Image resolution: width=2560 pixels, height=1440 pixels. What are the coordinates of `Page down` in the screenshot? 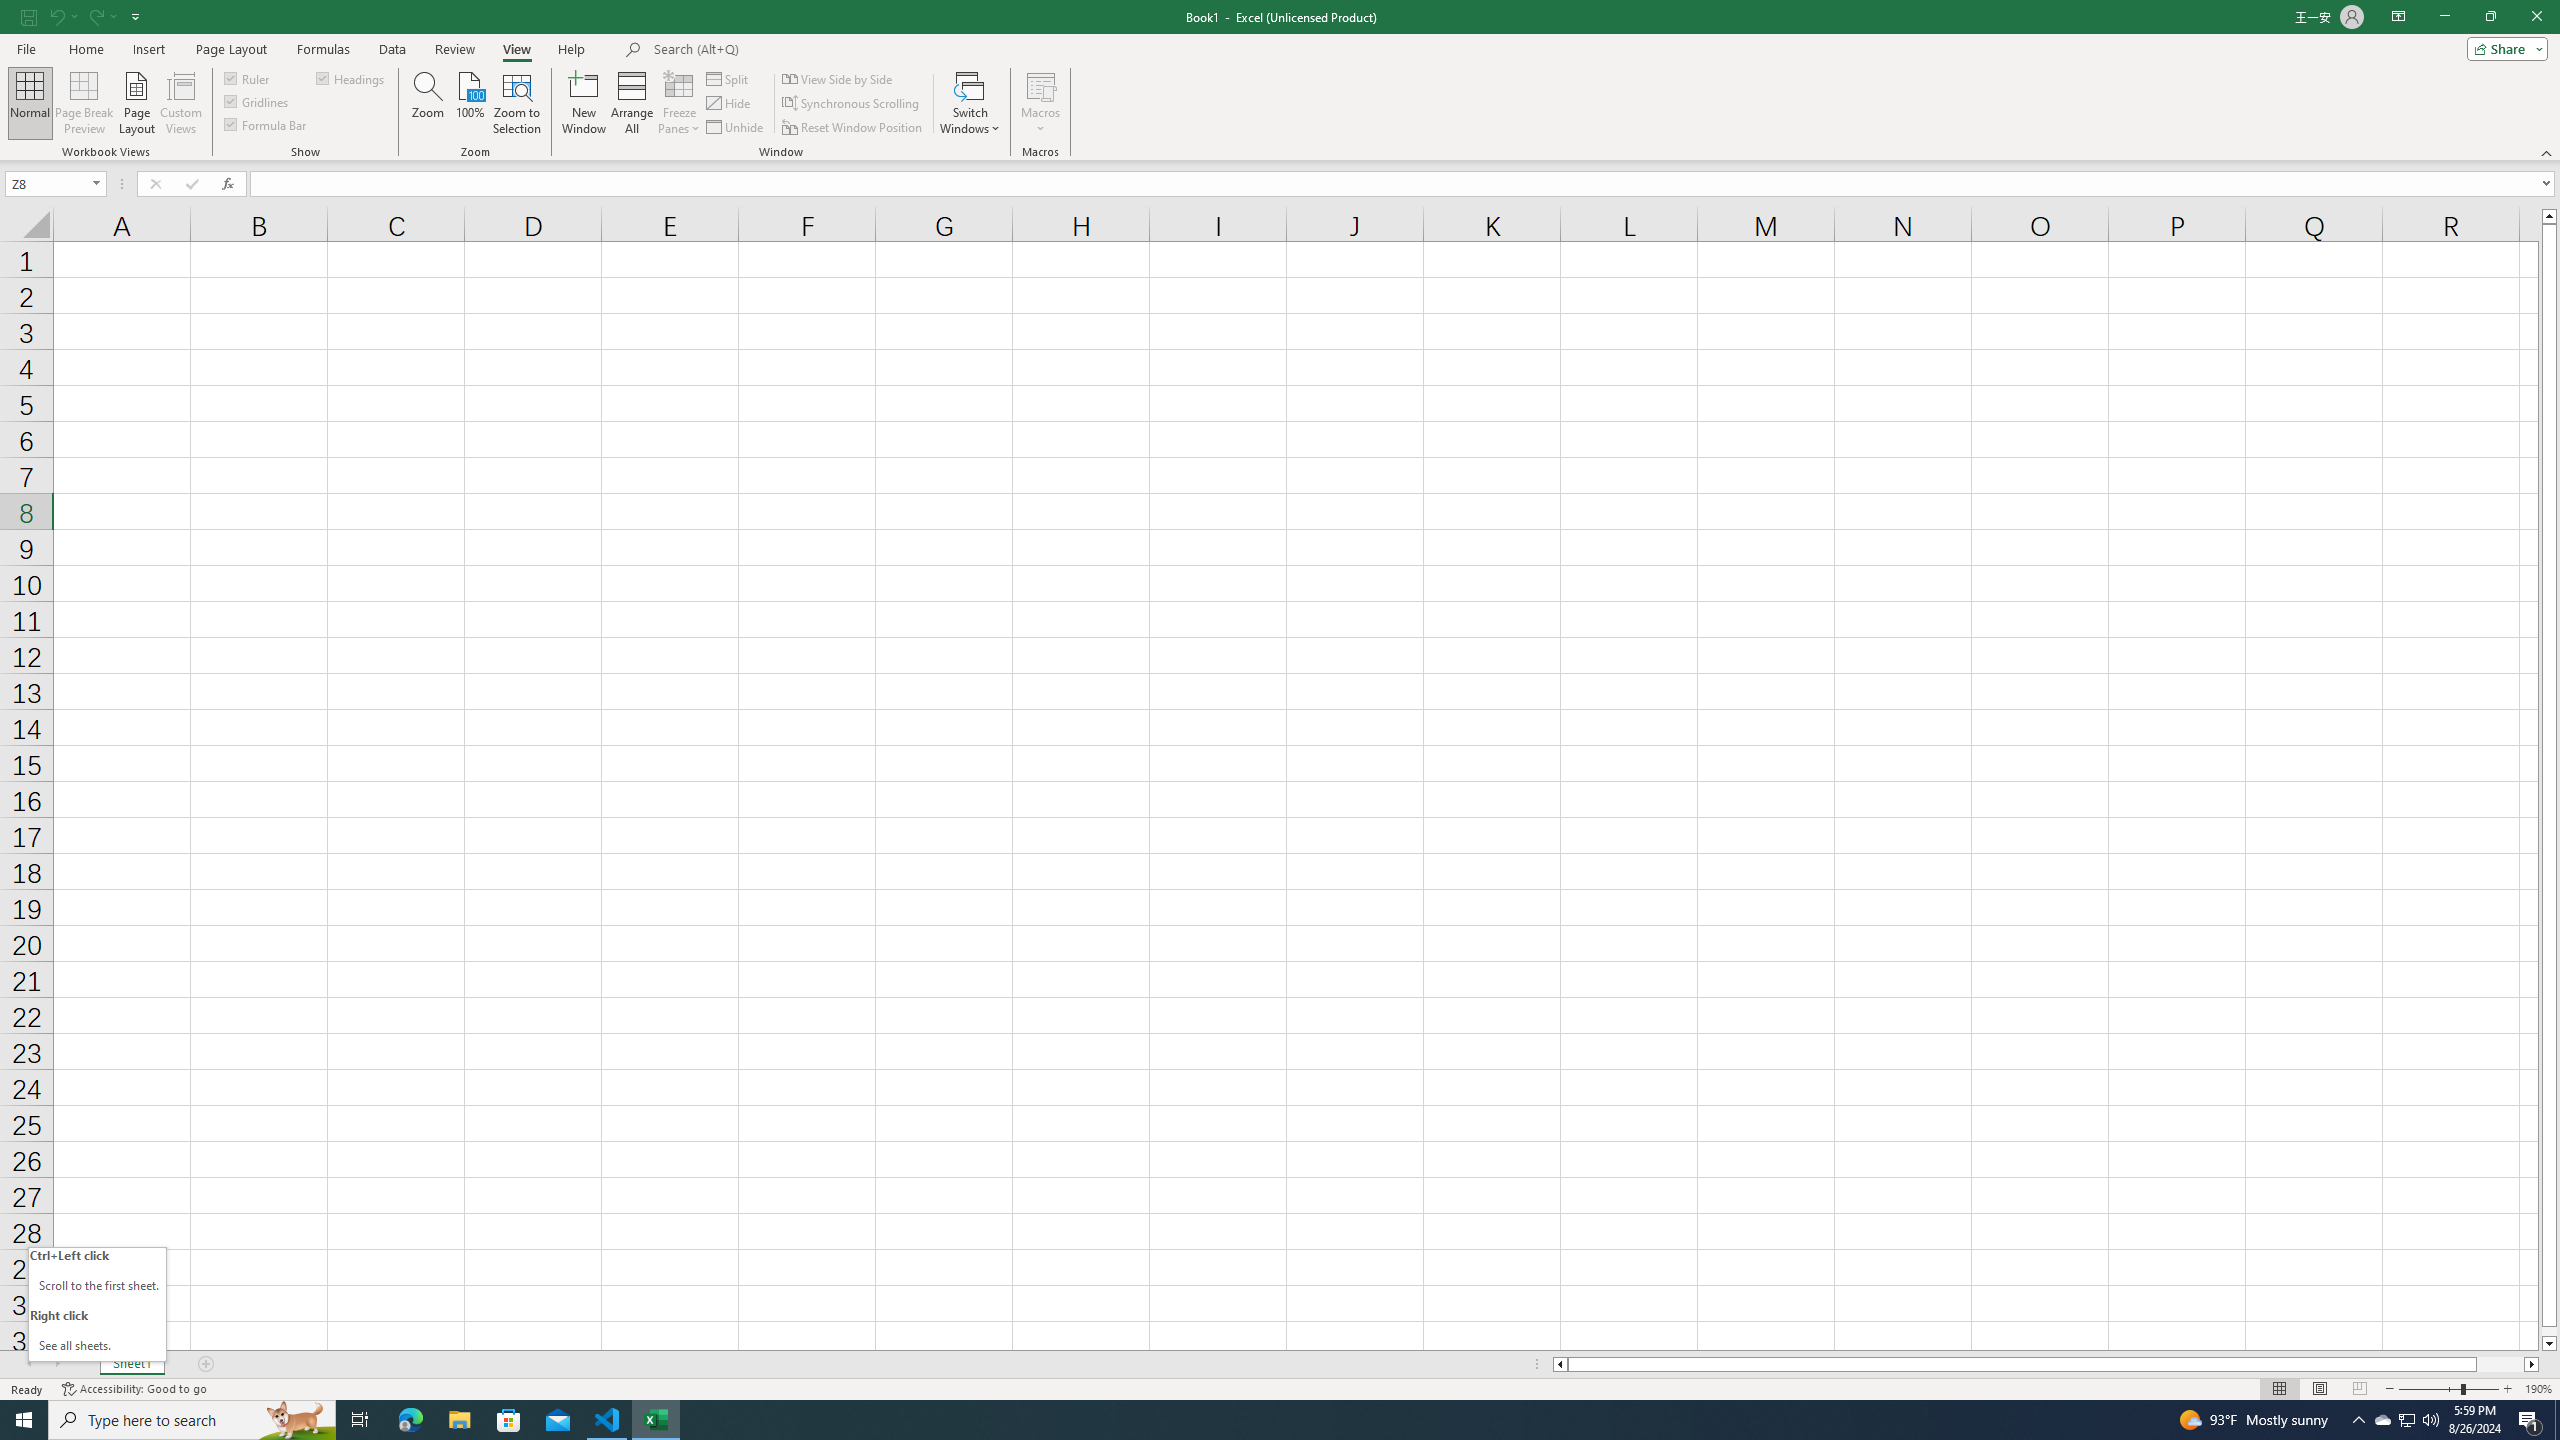 It's located at (2550, 1332).